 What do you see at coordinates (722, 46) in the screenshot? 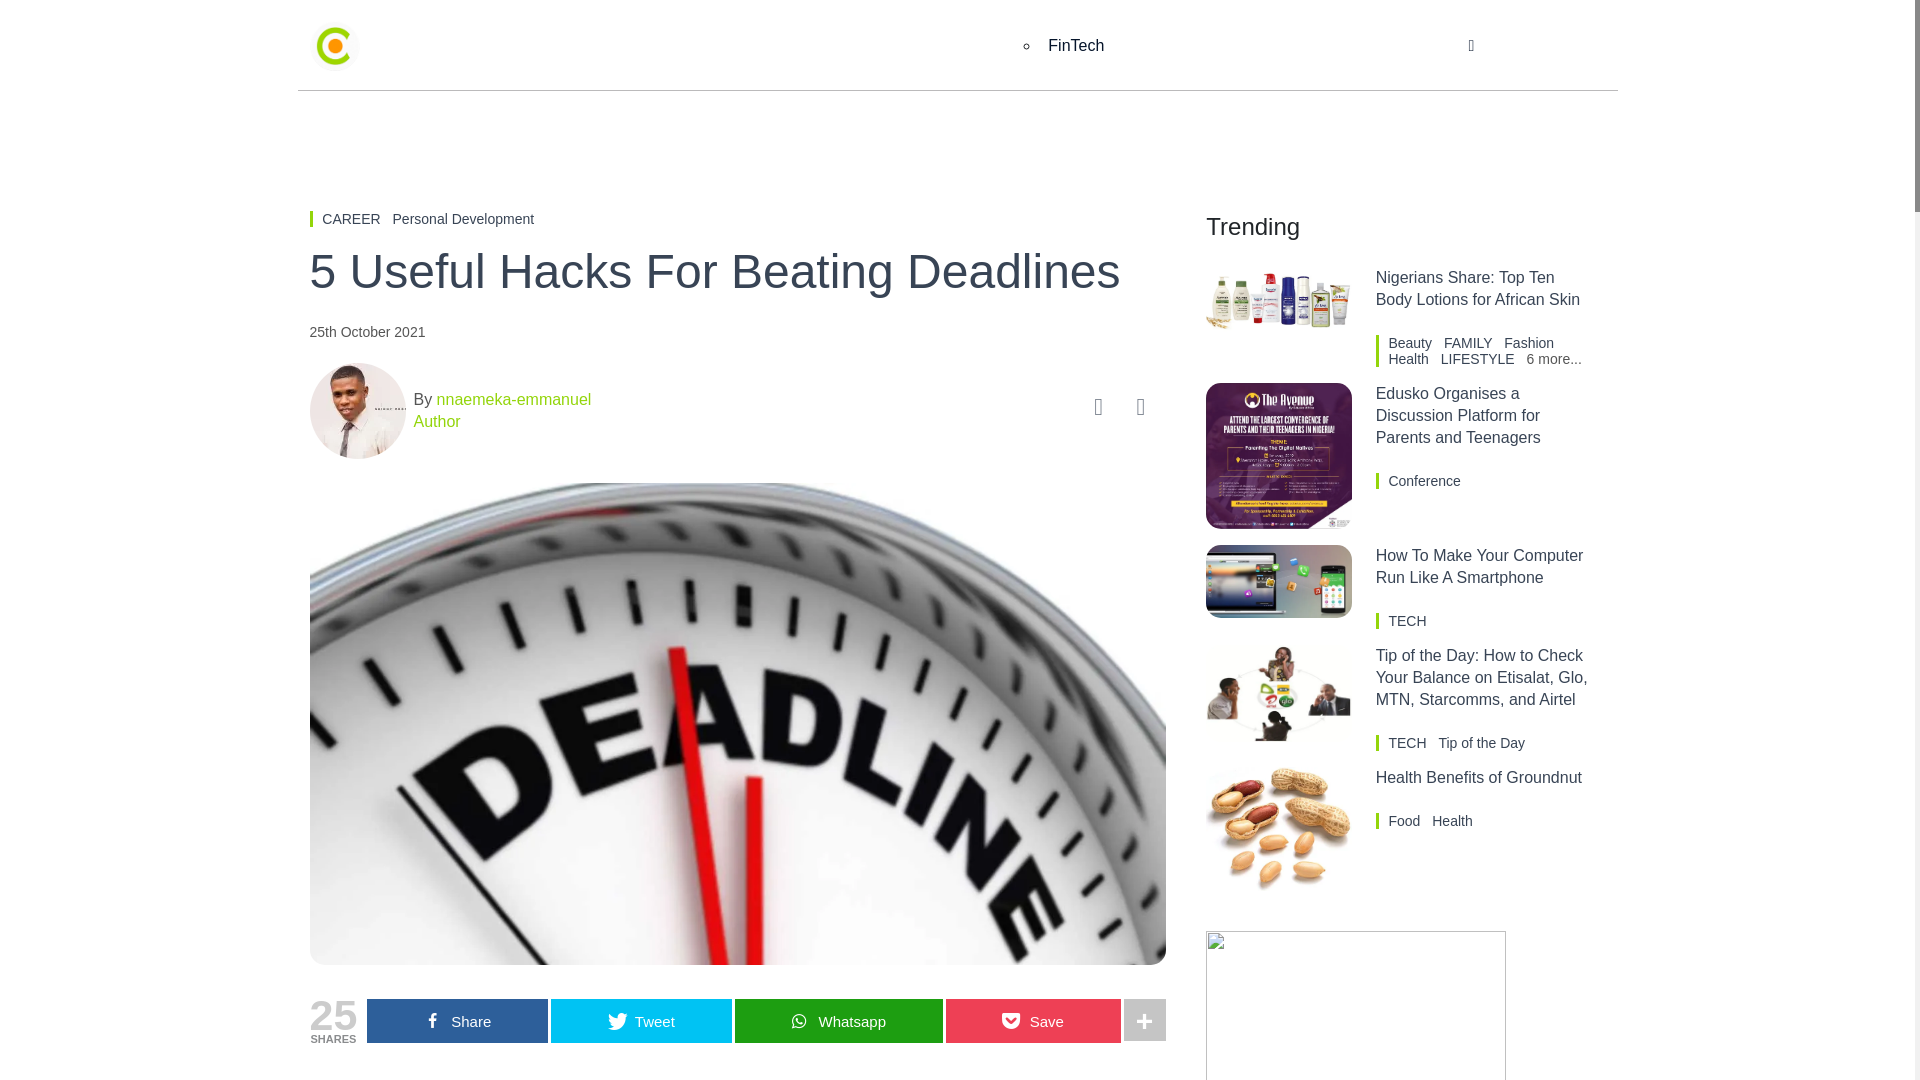
I see `Business` at bounding box center [722, 46].